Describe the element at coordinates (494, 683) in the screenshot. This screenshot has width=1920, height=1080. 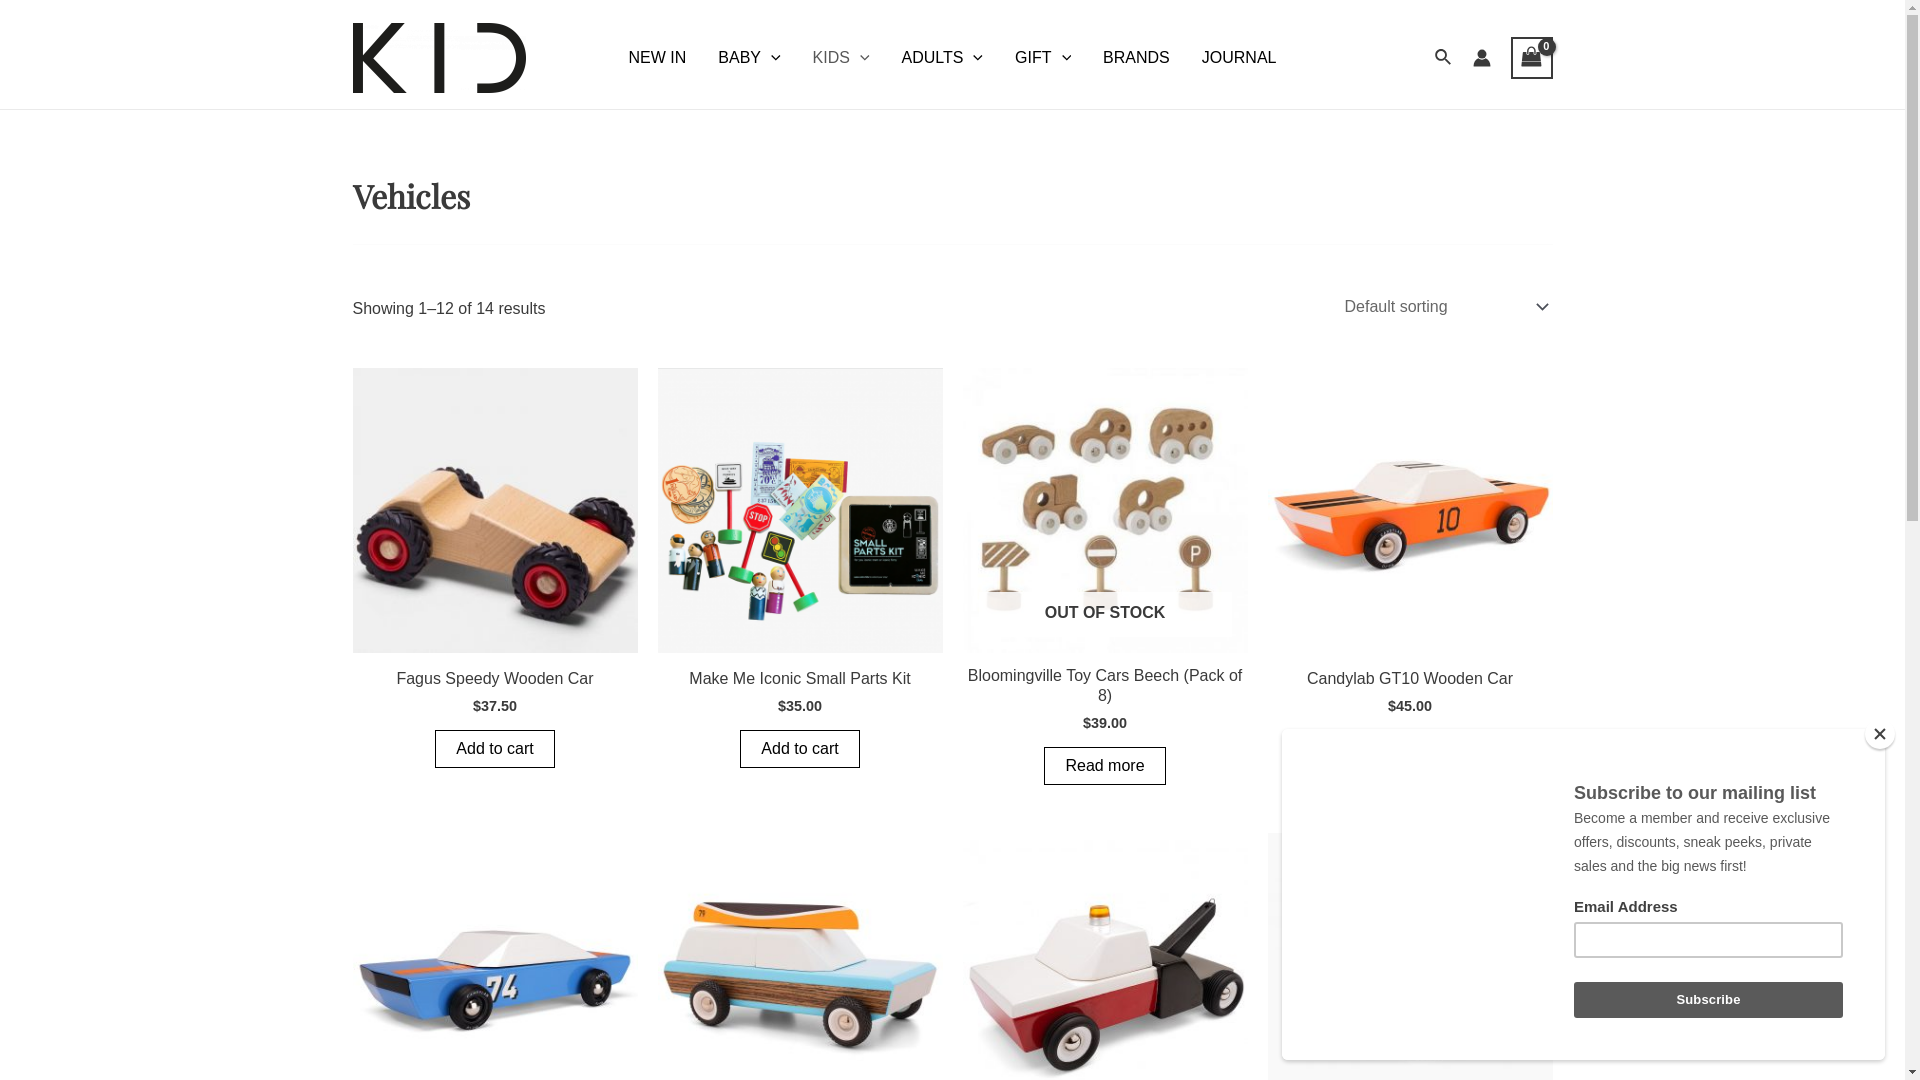
I see `Fagus Speedy Wooden Car` at that location.